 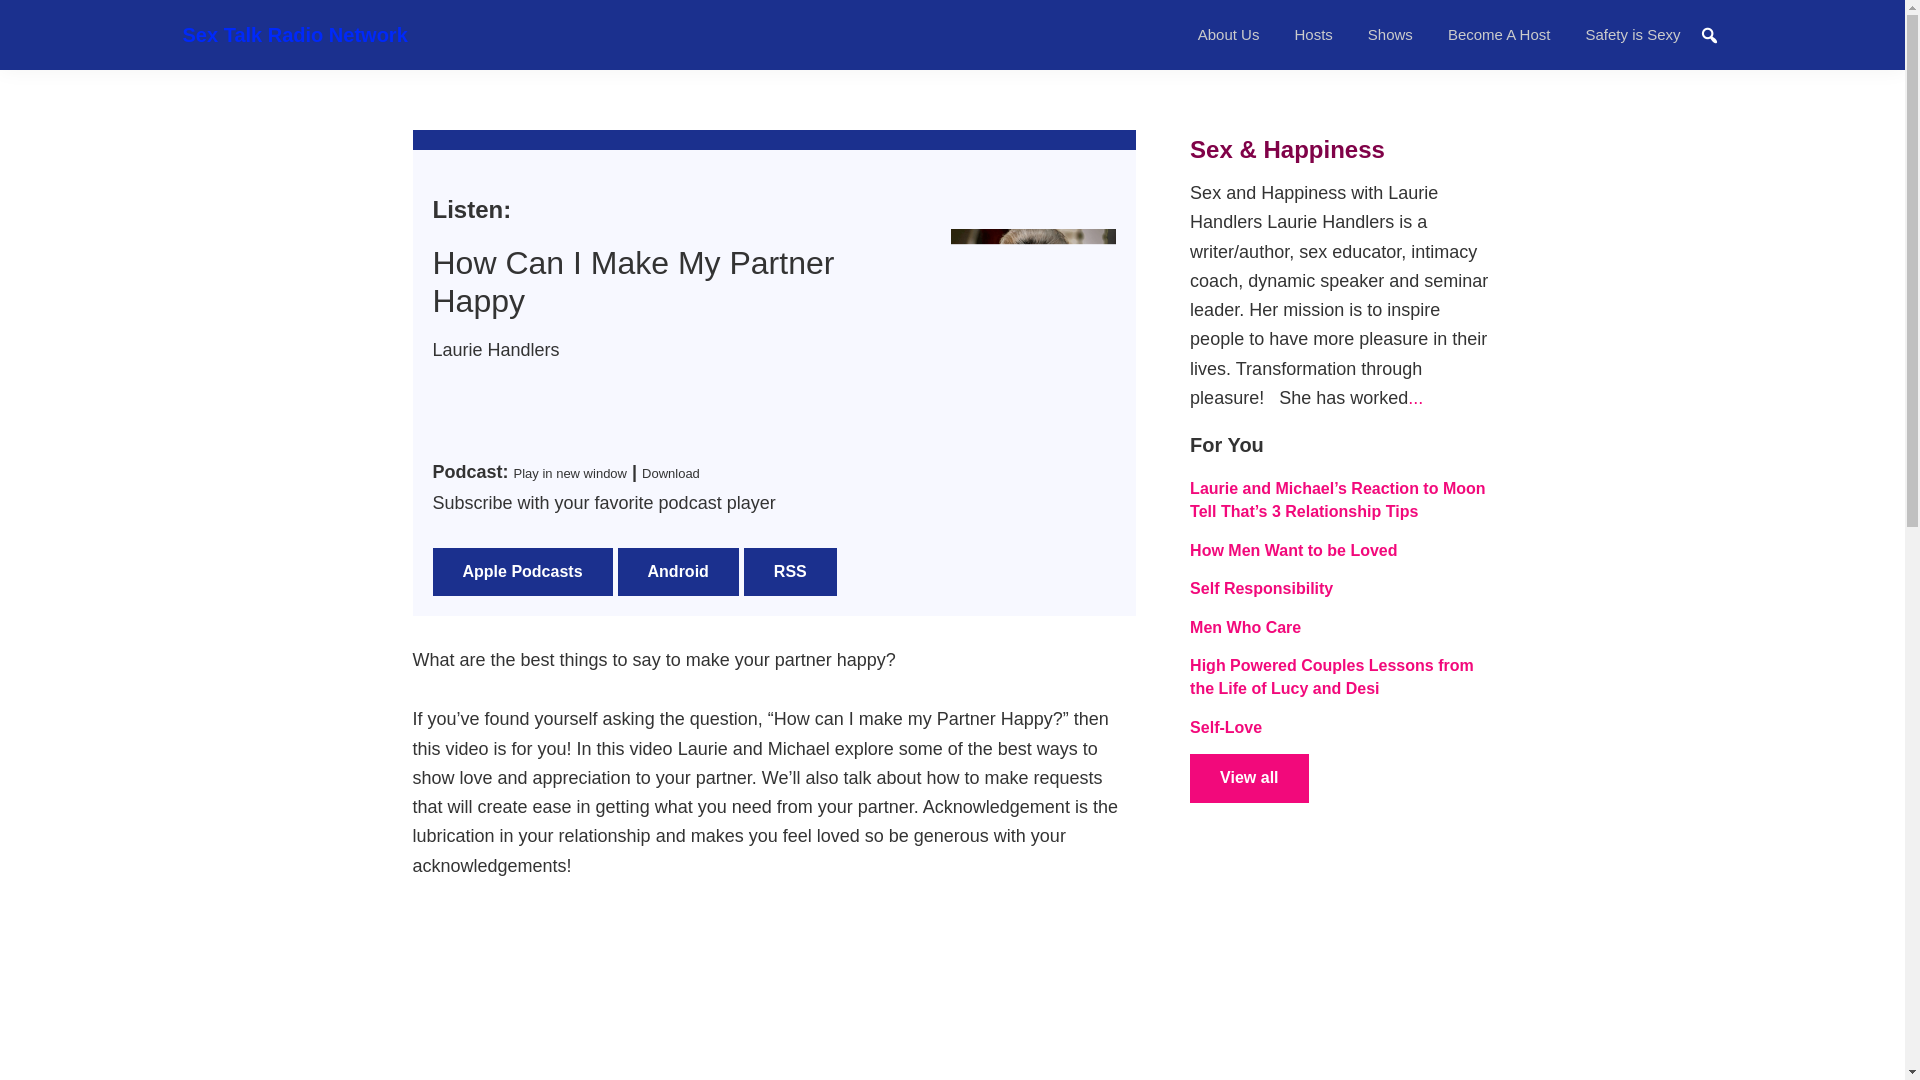 I want to click on How Men Want to be Loved, so click(x=1294, y=550).